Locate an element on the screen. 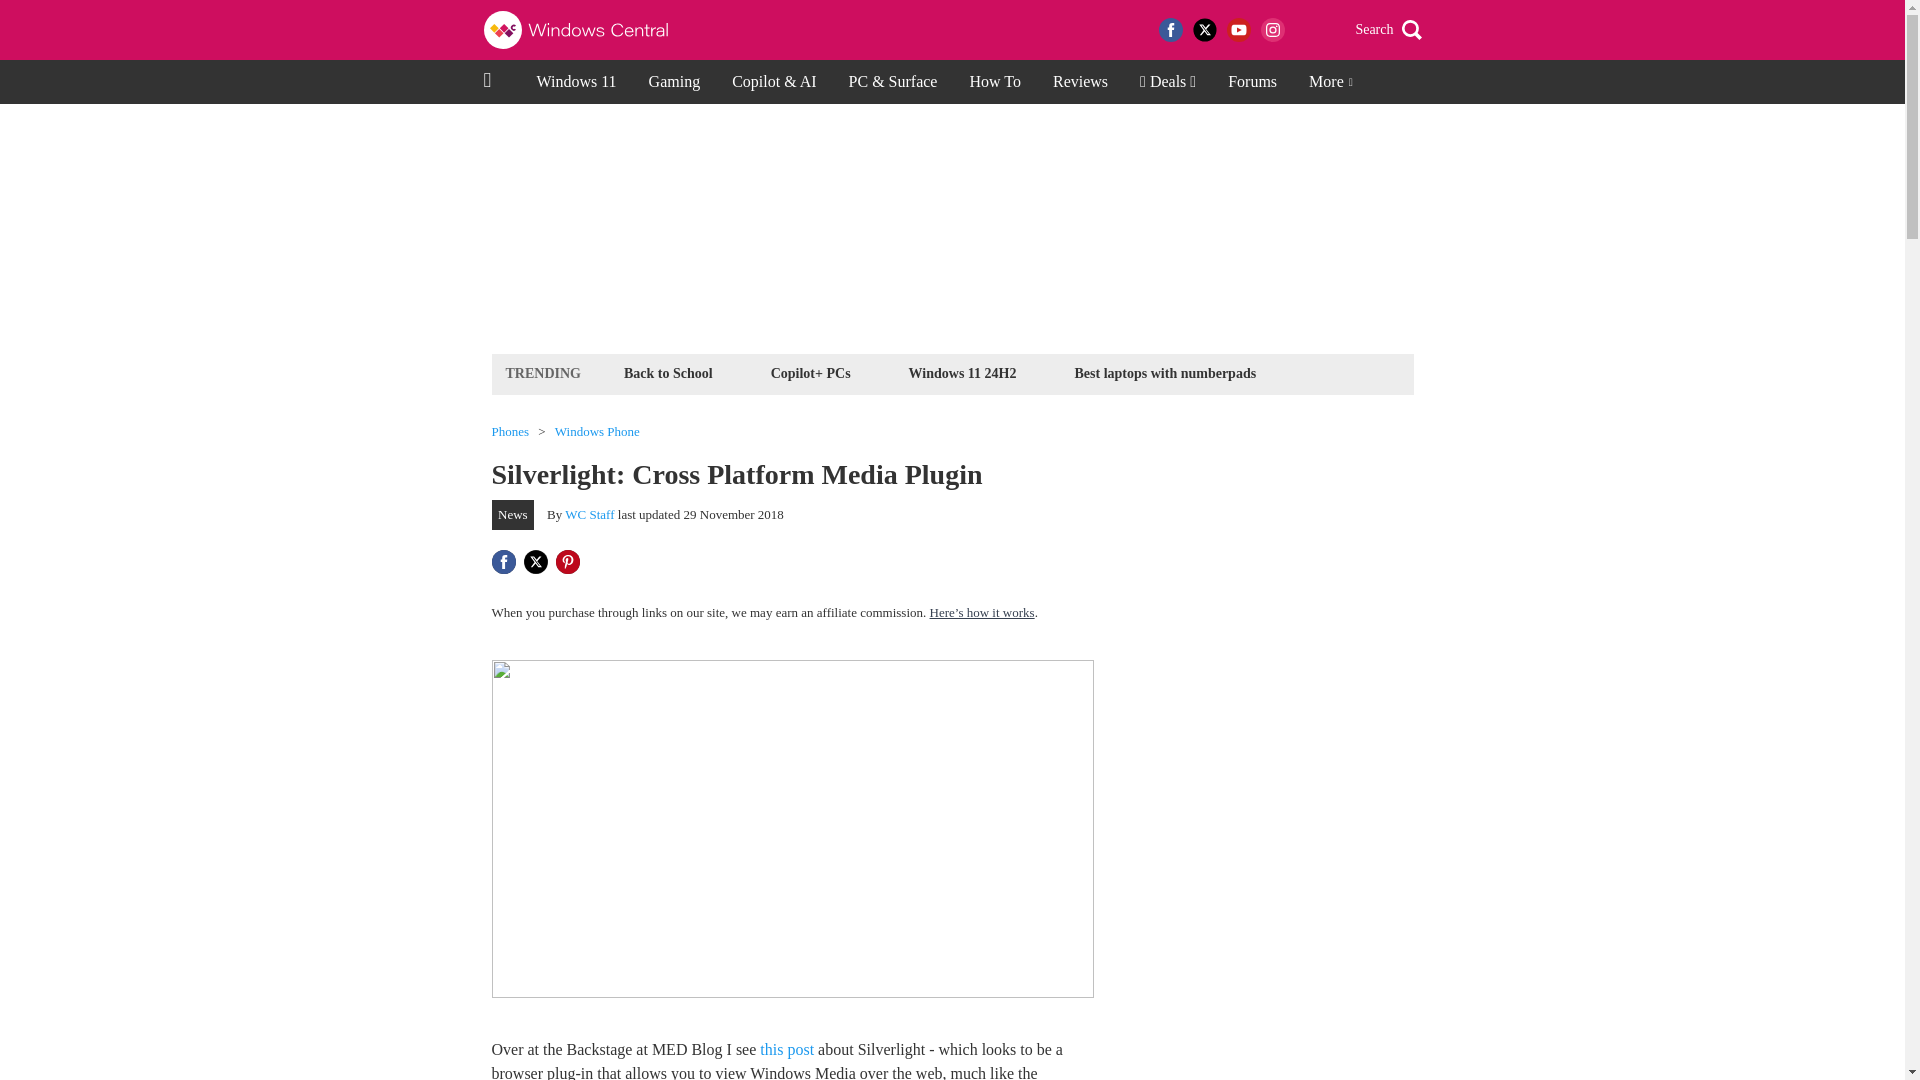  RSS is located at coordinates (1306, 30).